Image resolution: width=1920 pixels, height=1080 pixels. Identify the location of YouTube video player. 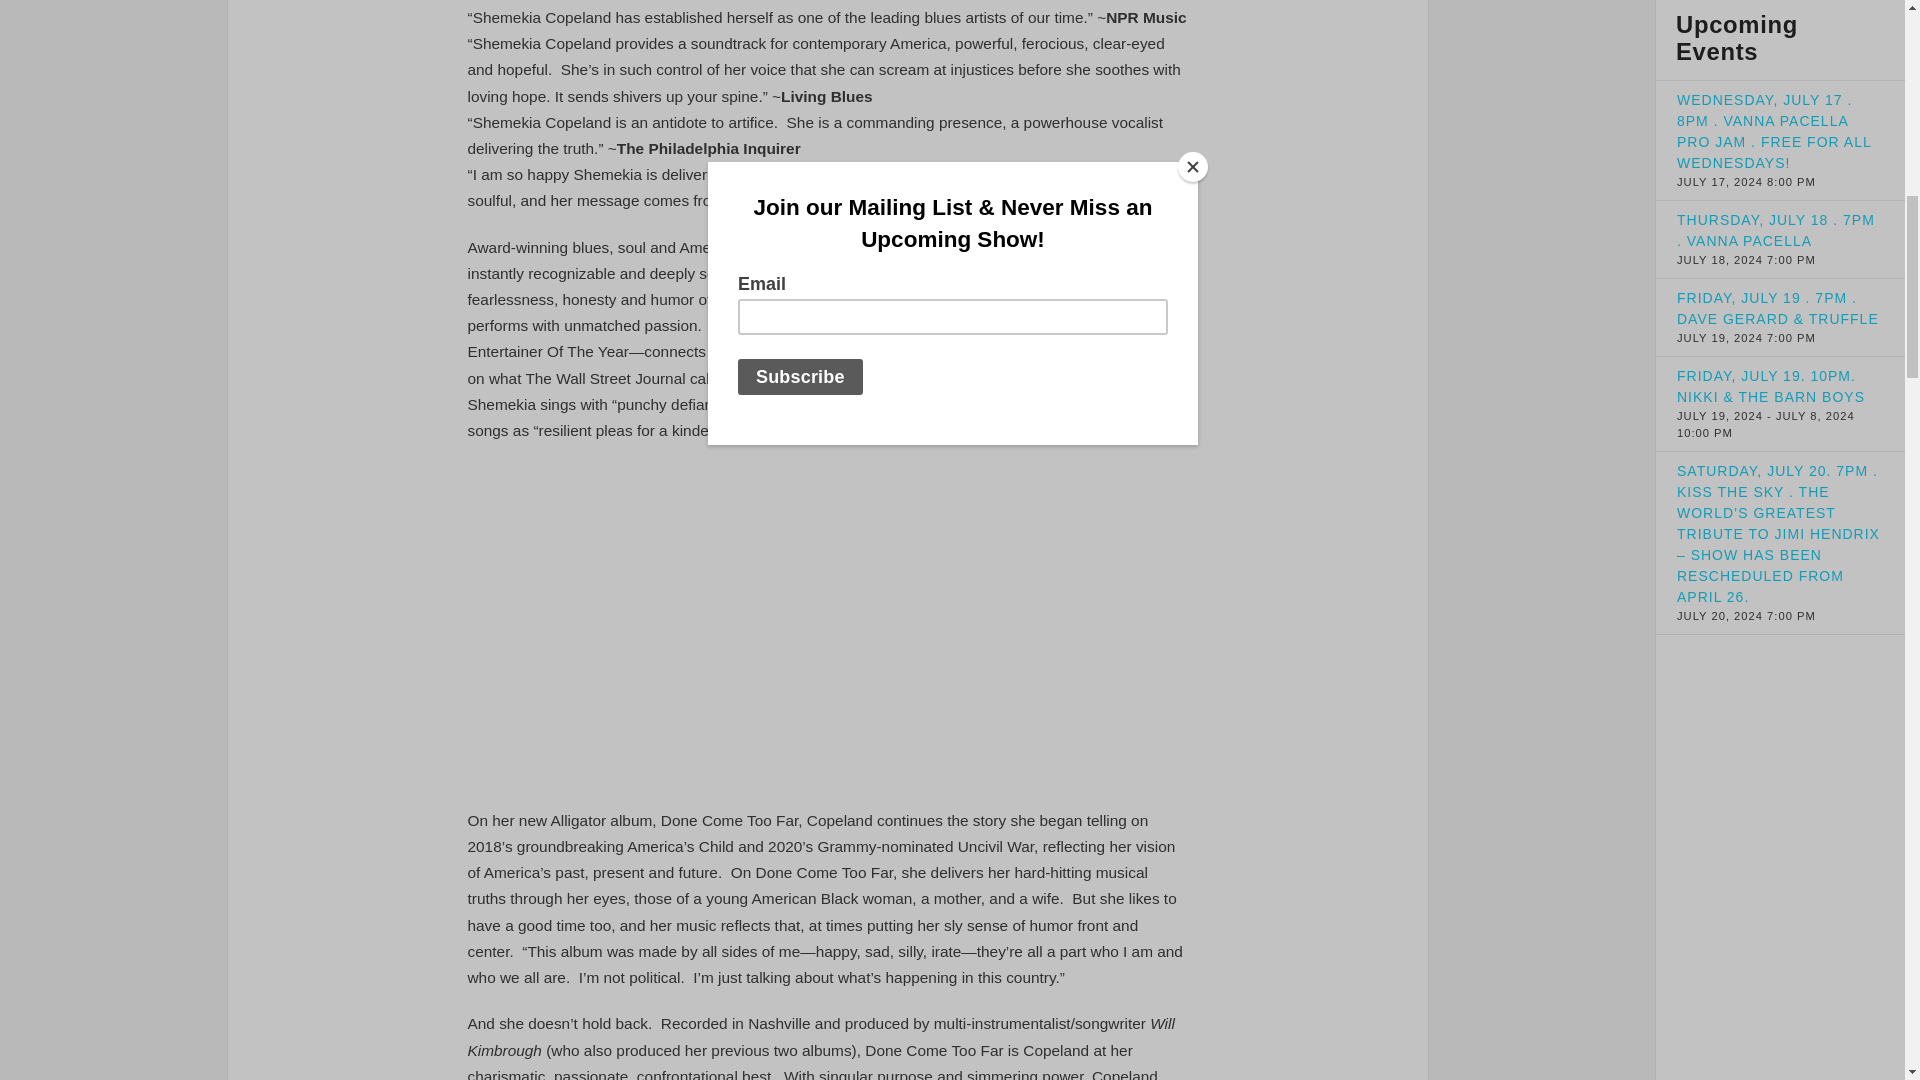
(828, 621).